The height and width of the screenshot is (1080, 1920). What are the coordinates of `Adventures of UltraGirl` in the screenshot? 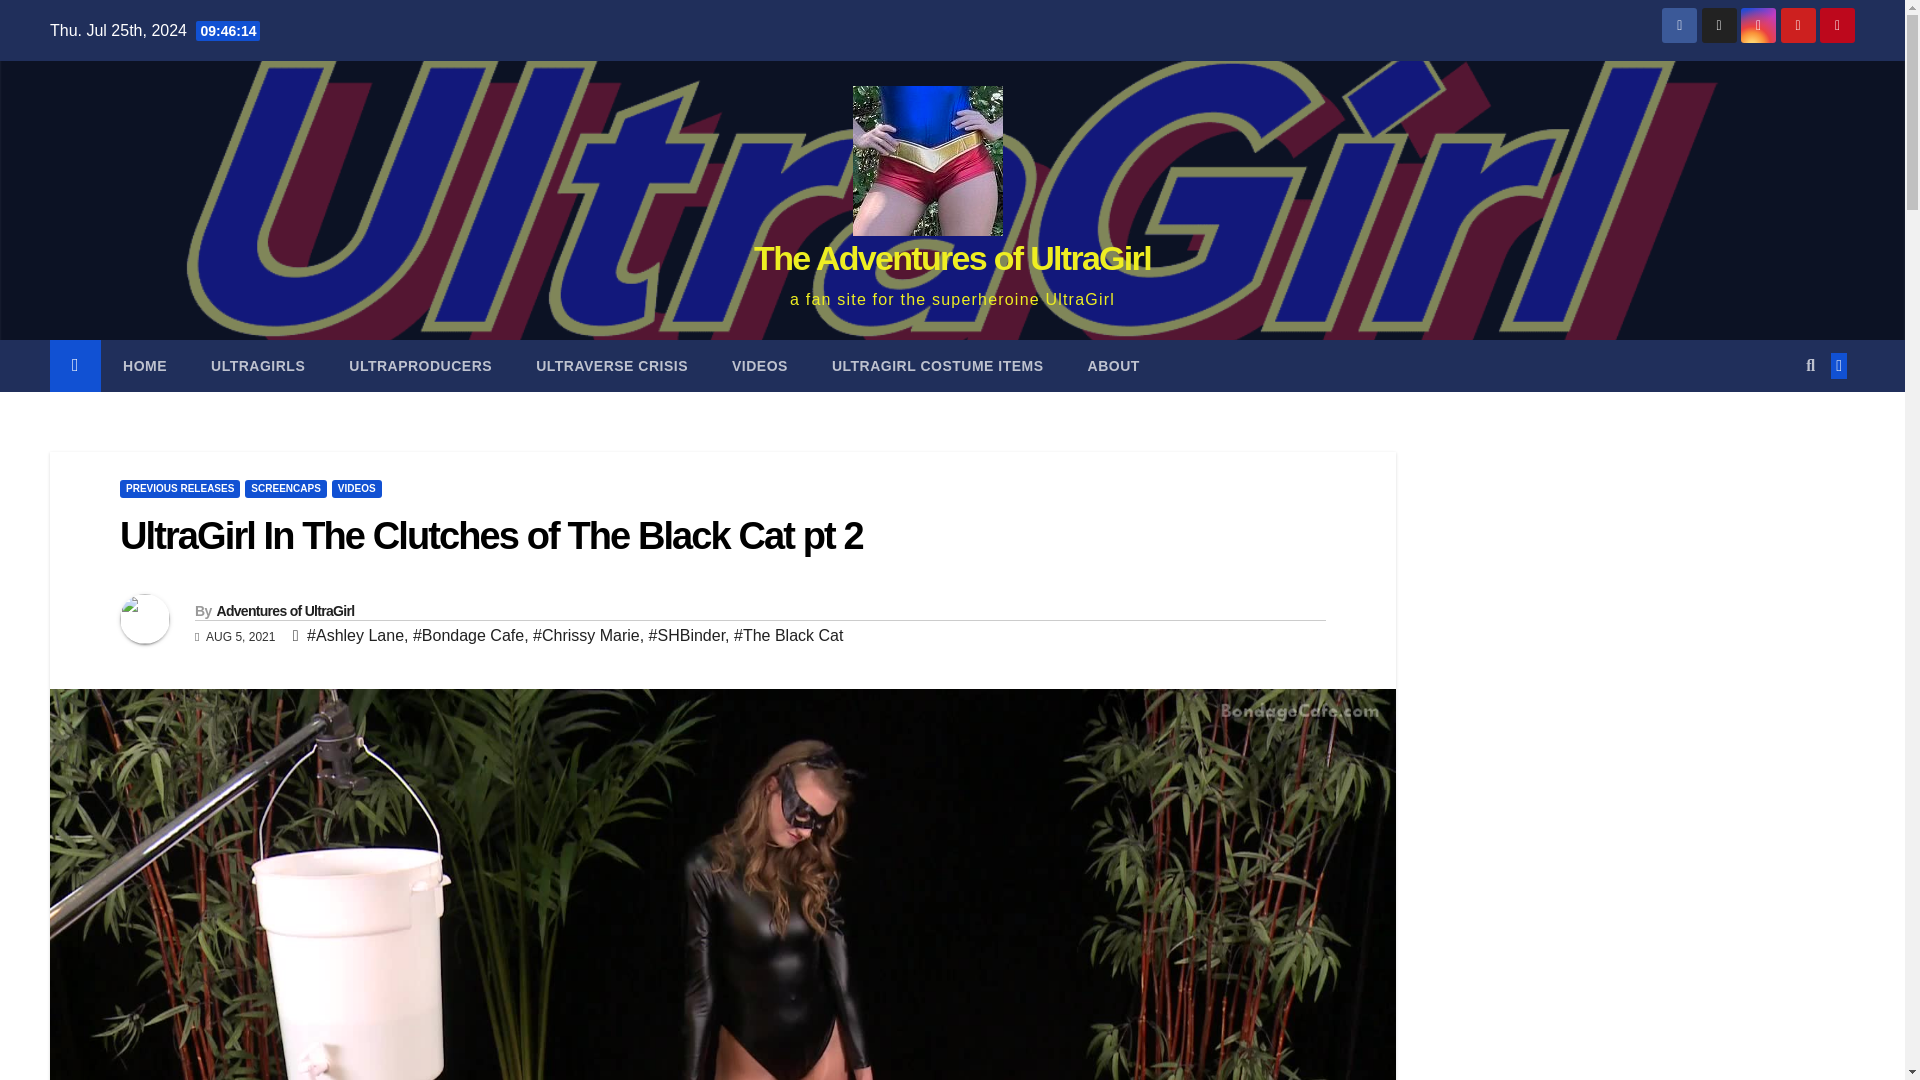 It's located at (284, 610).